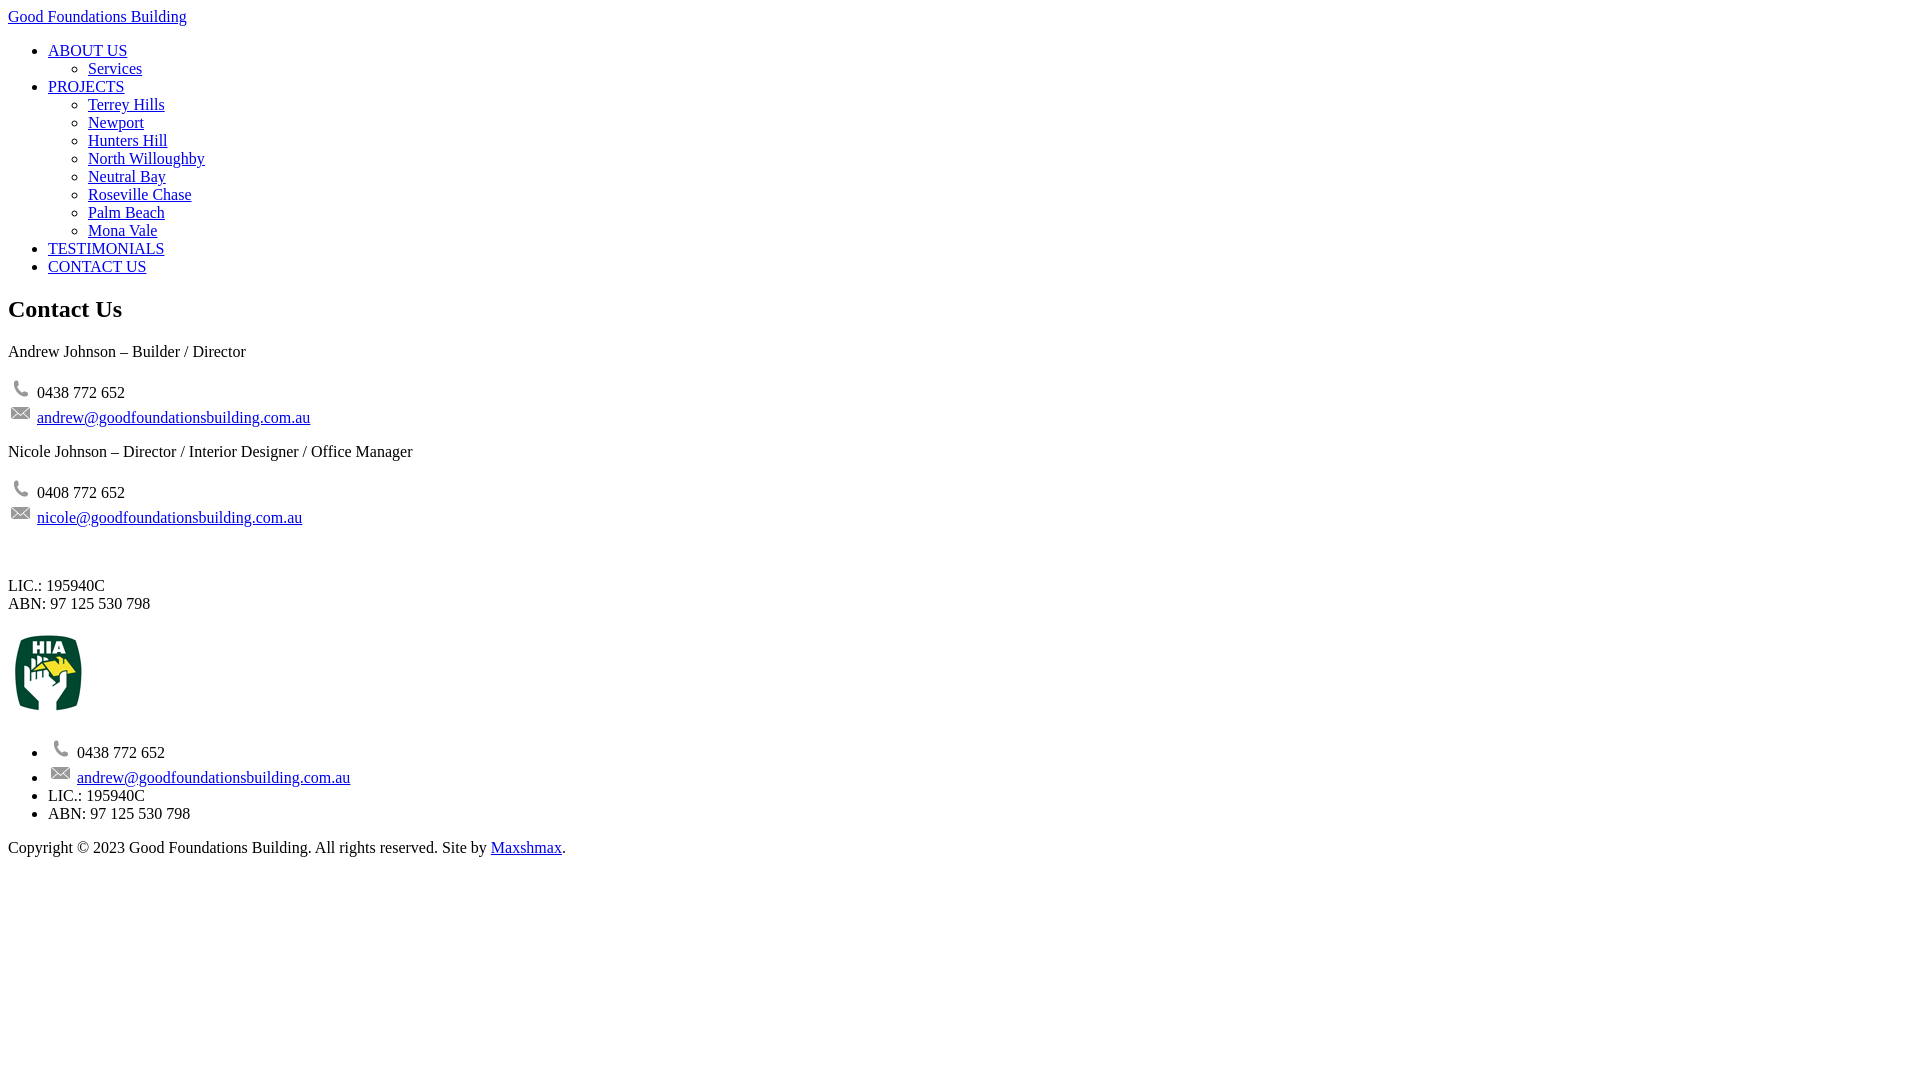 Image resolution: width=1920 pixels, height=1080 pixels. Describe the element at coordinates (122, 230) in the screenshot. I see `Mona Vale` at that location.